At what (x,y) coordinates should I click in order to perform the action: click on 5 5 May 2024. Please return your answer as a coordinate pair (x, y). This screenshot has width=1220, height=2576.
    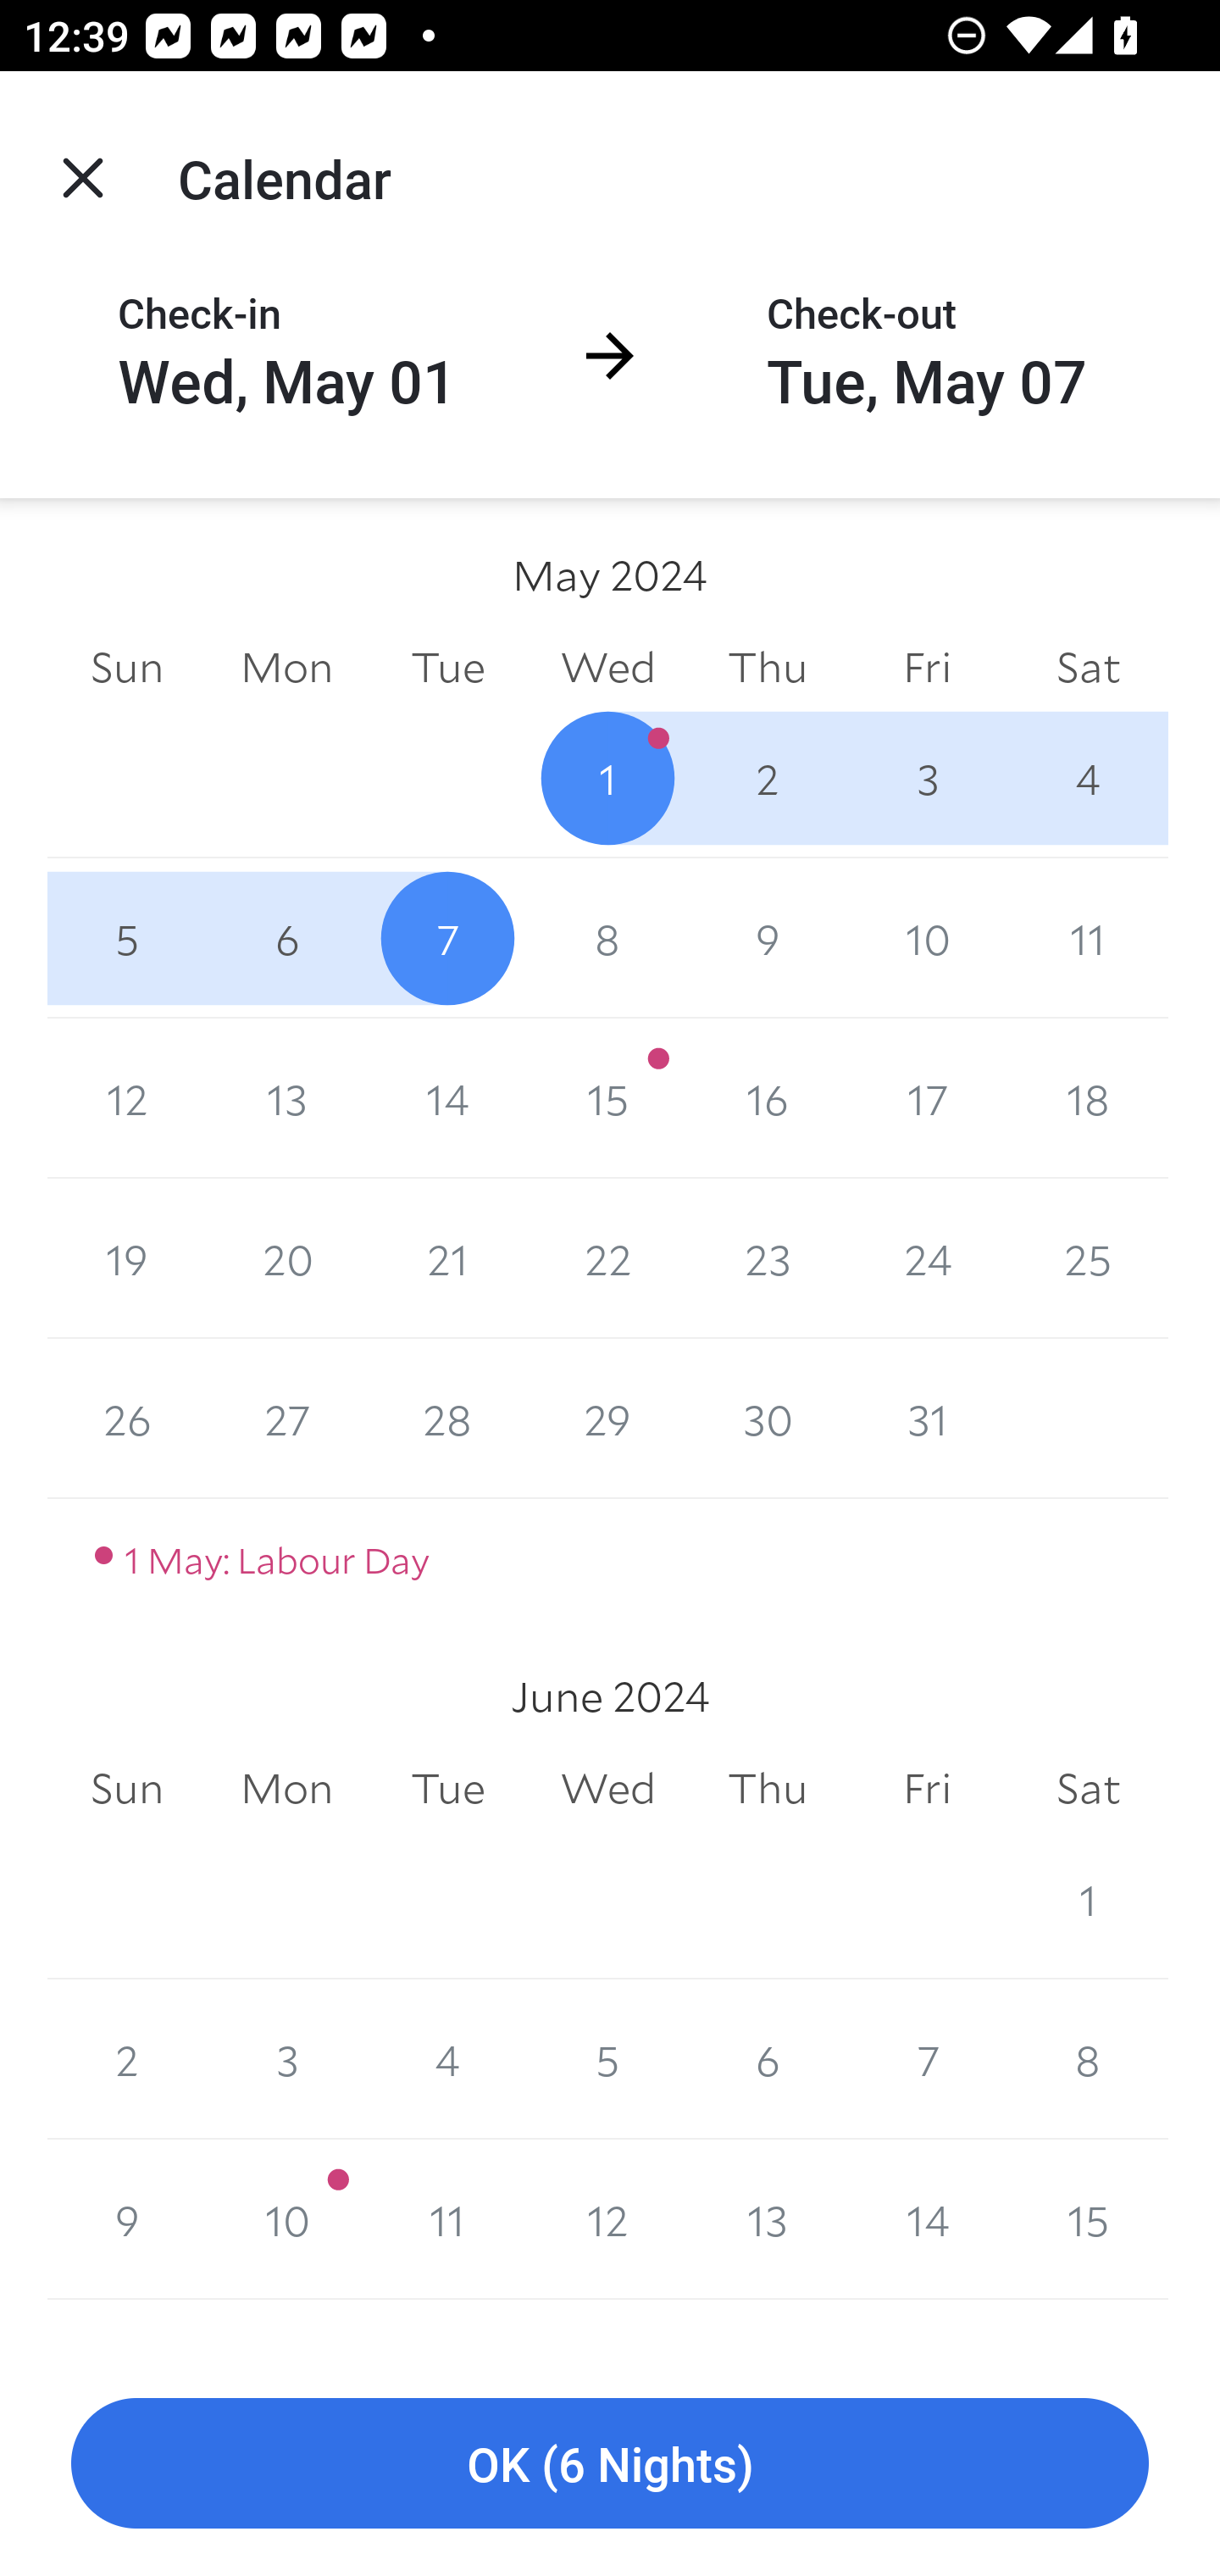
    Looking at the image, I should click on (127, 937).